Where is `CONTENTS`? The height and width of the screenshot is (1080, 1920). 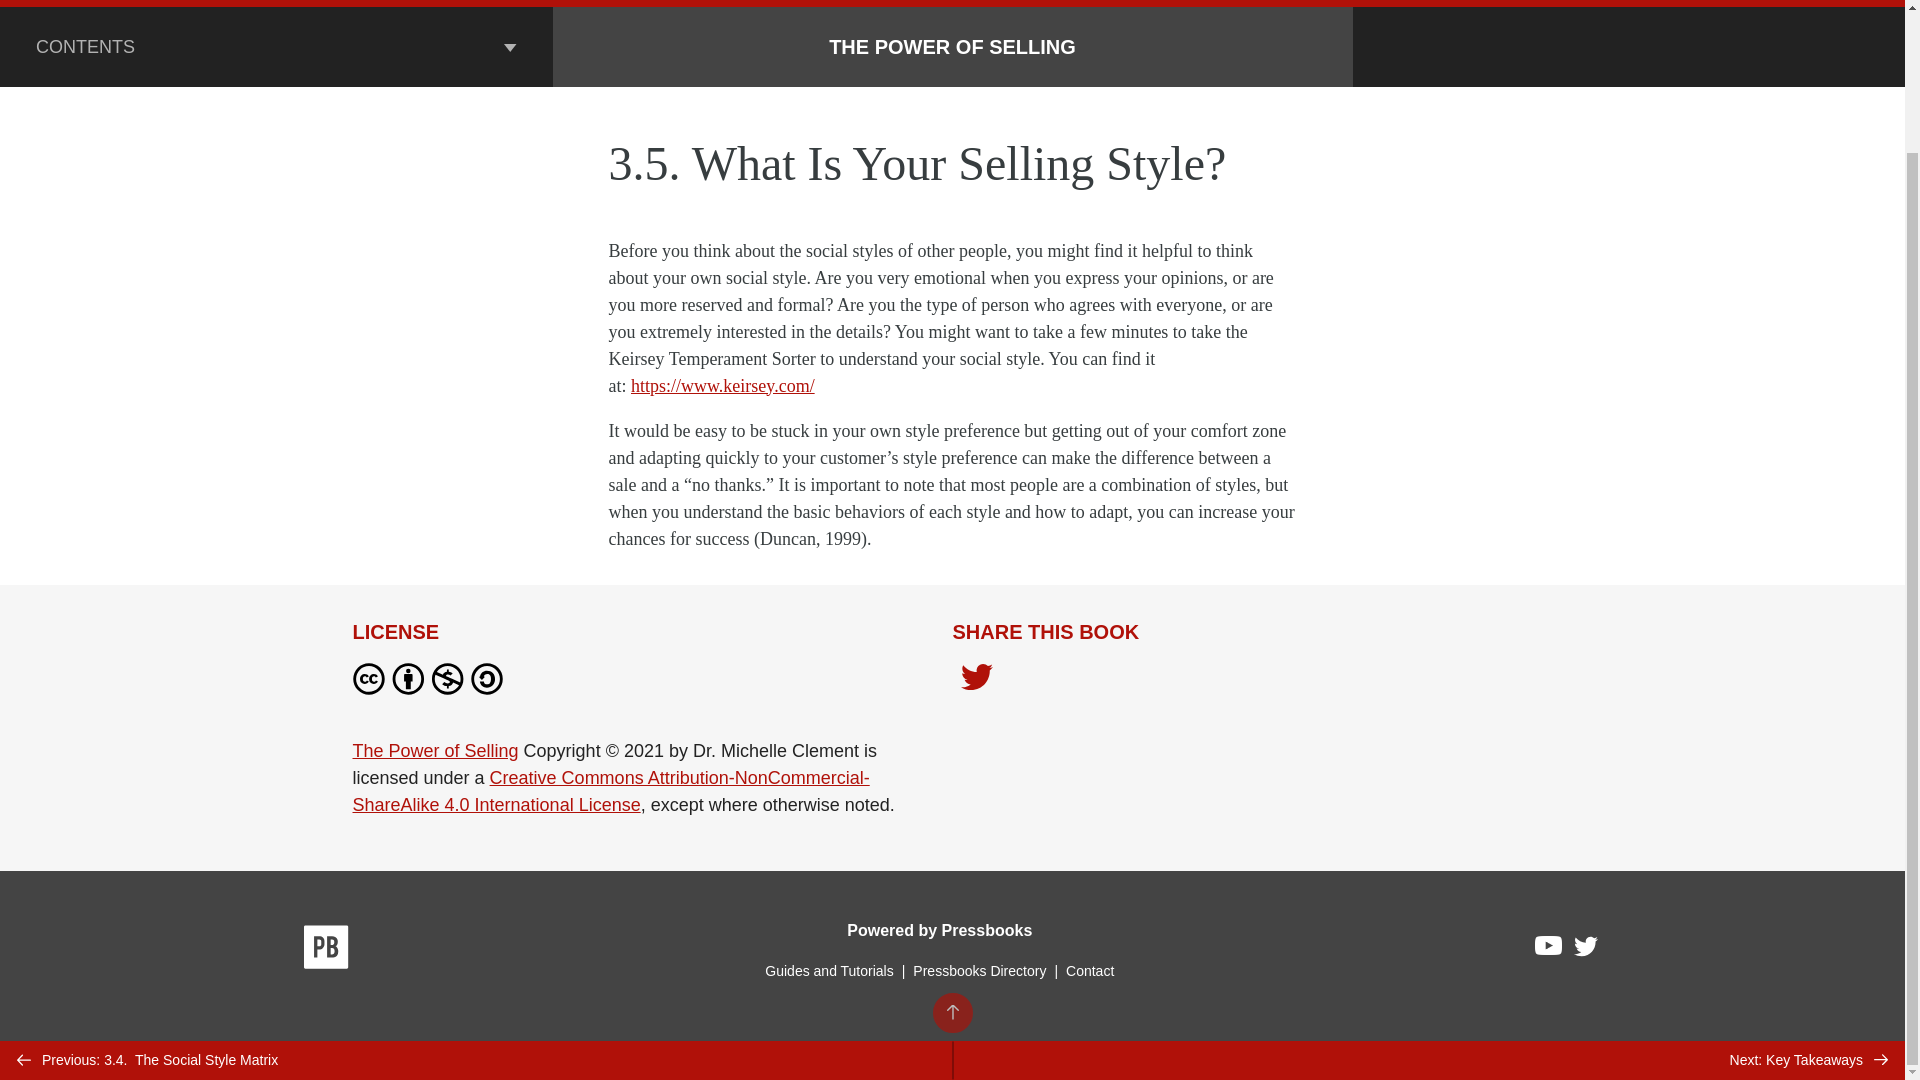
CONTENTS is located at coordinates (276, 46).